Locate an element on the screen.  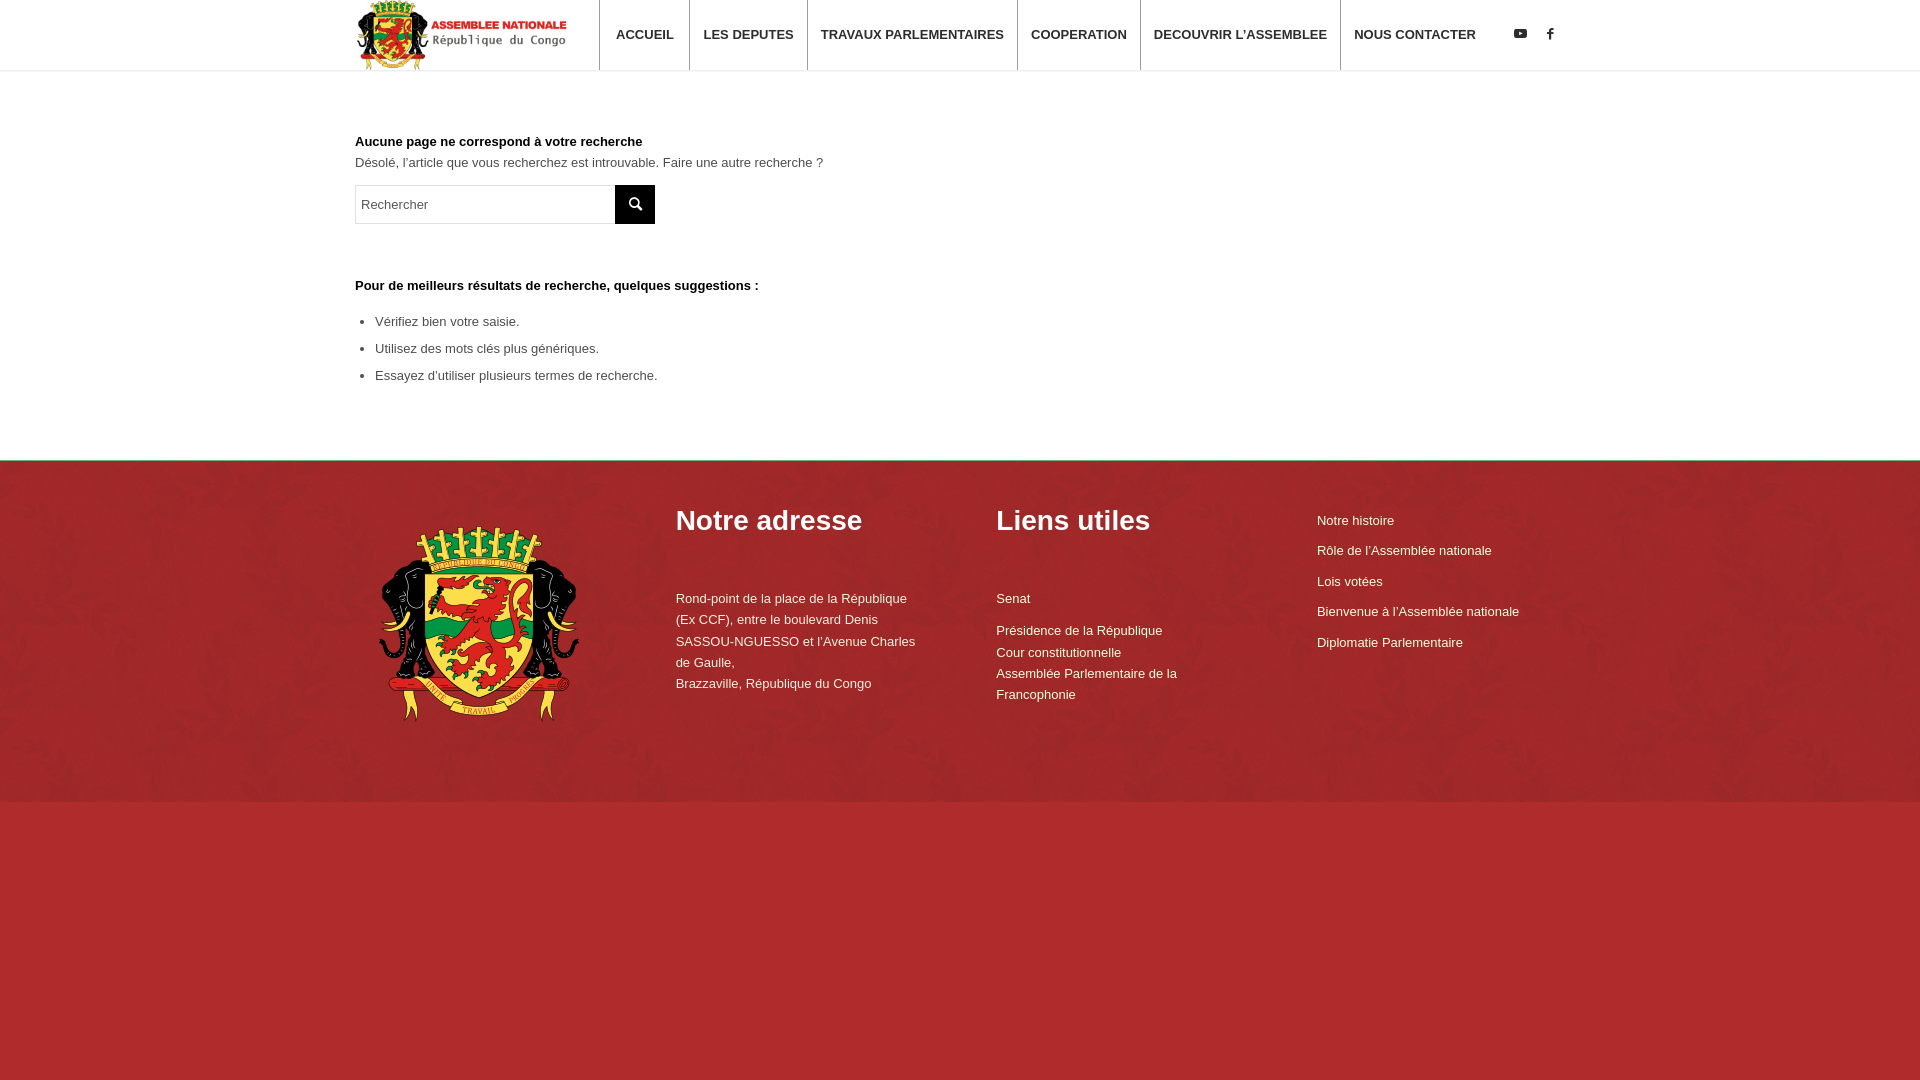
ACCUEIL is located at coordinates (644, 35).